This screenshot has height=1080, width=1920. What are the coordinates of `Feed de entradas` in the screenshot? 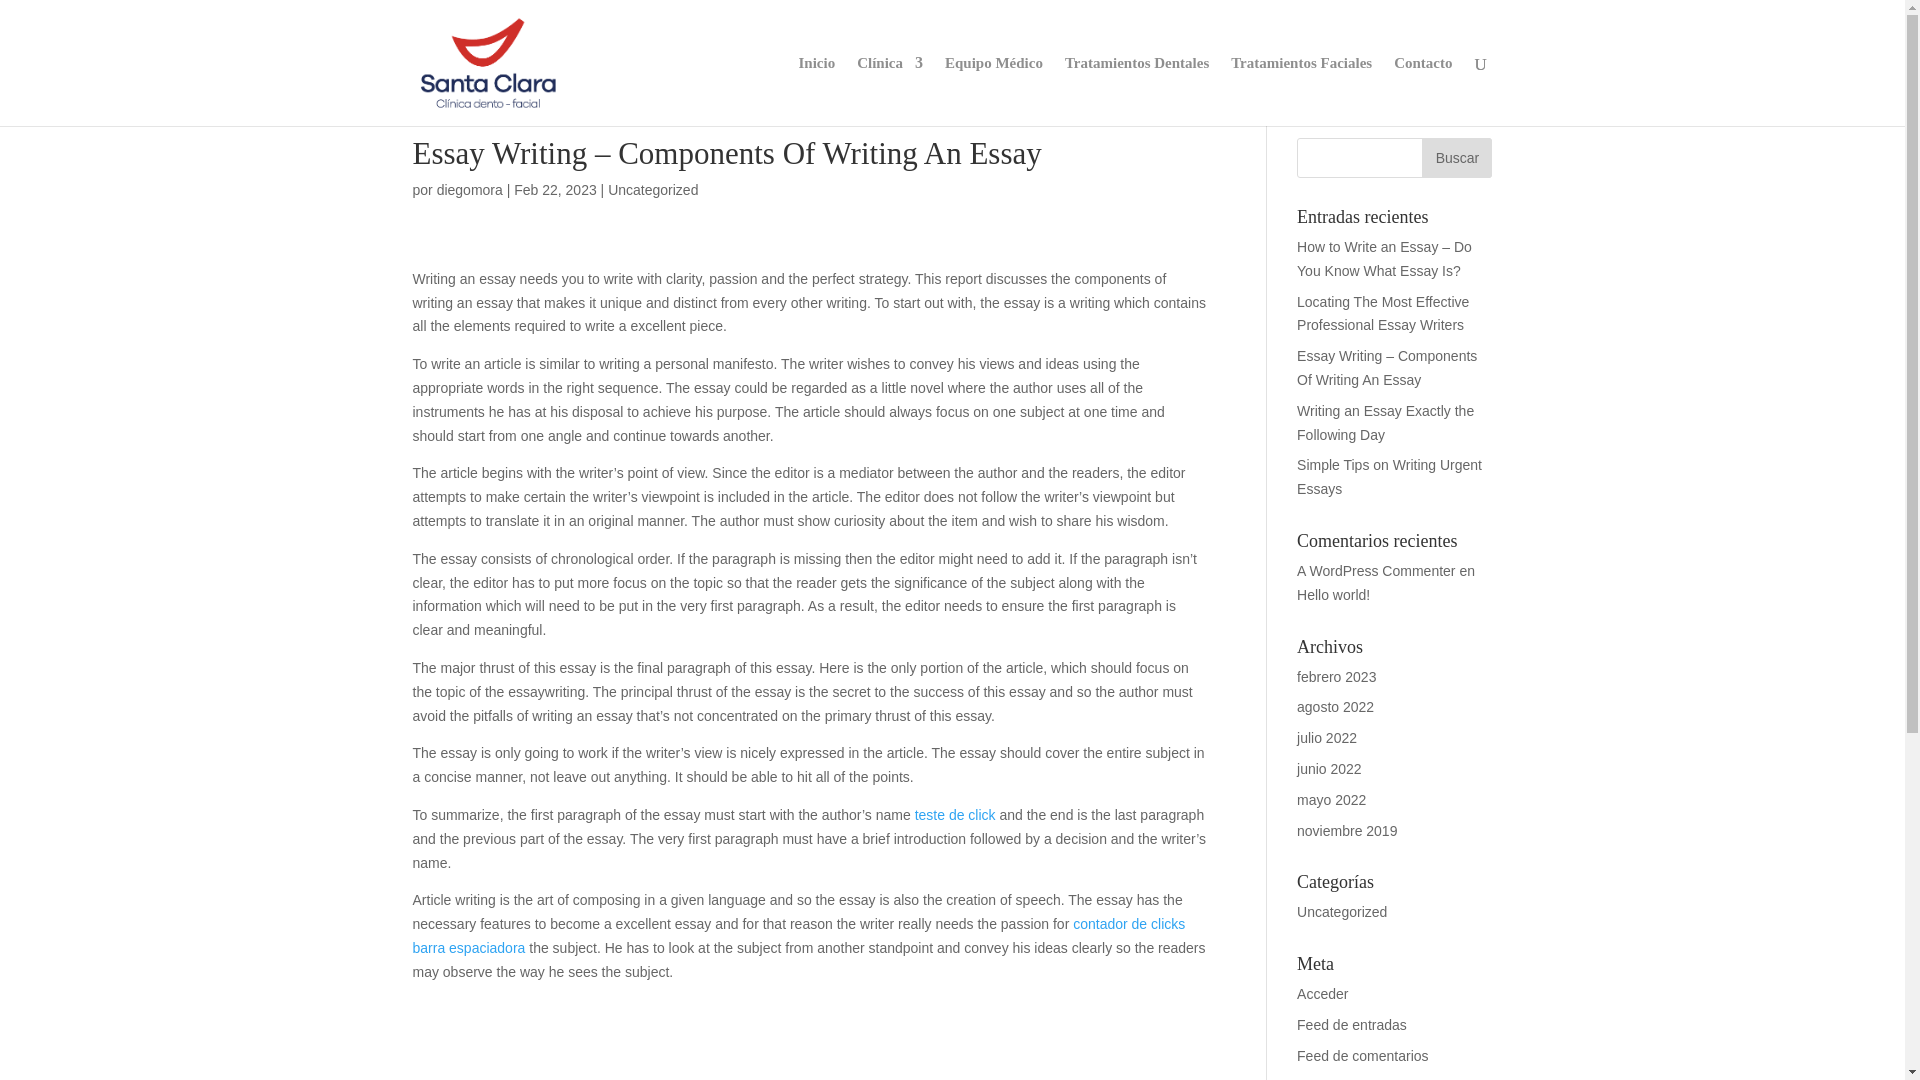 It's located at (1352, 1024).